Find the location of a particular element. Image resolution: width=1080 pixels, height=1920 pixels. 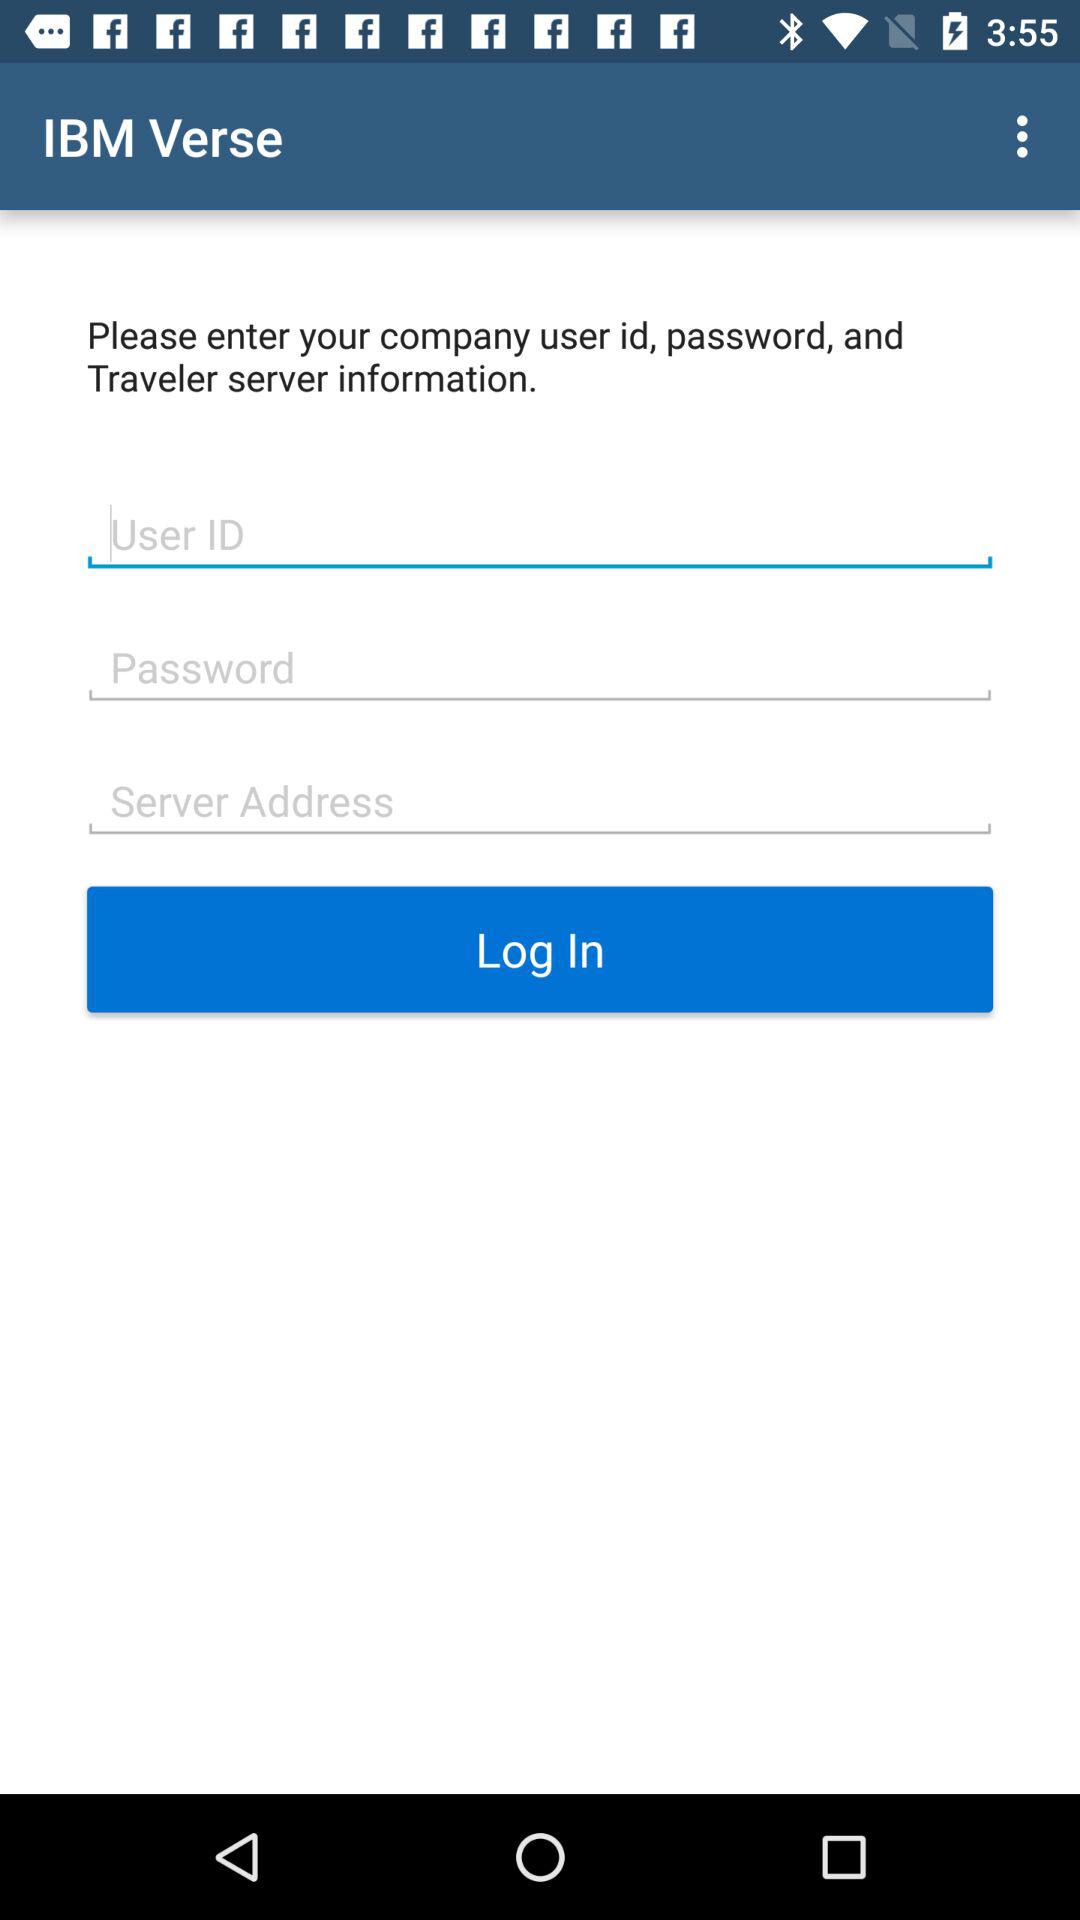

tap icon below please enter your is located at coordinates (540, 532).